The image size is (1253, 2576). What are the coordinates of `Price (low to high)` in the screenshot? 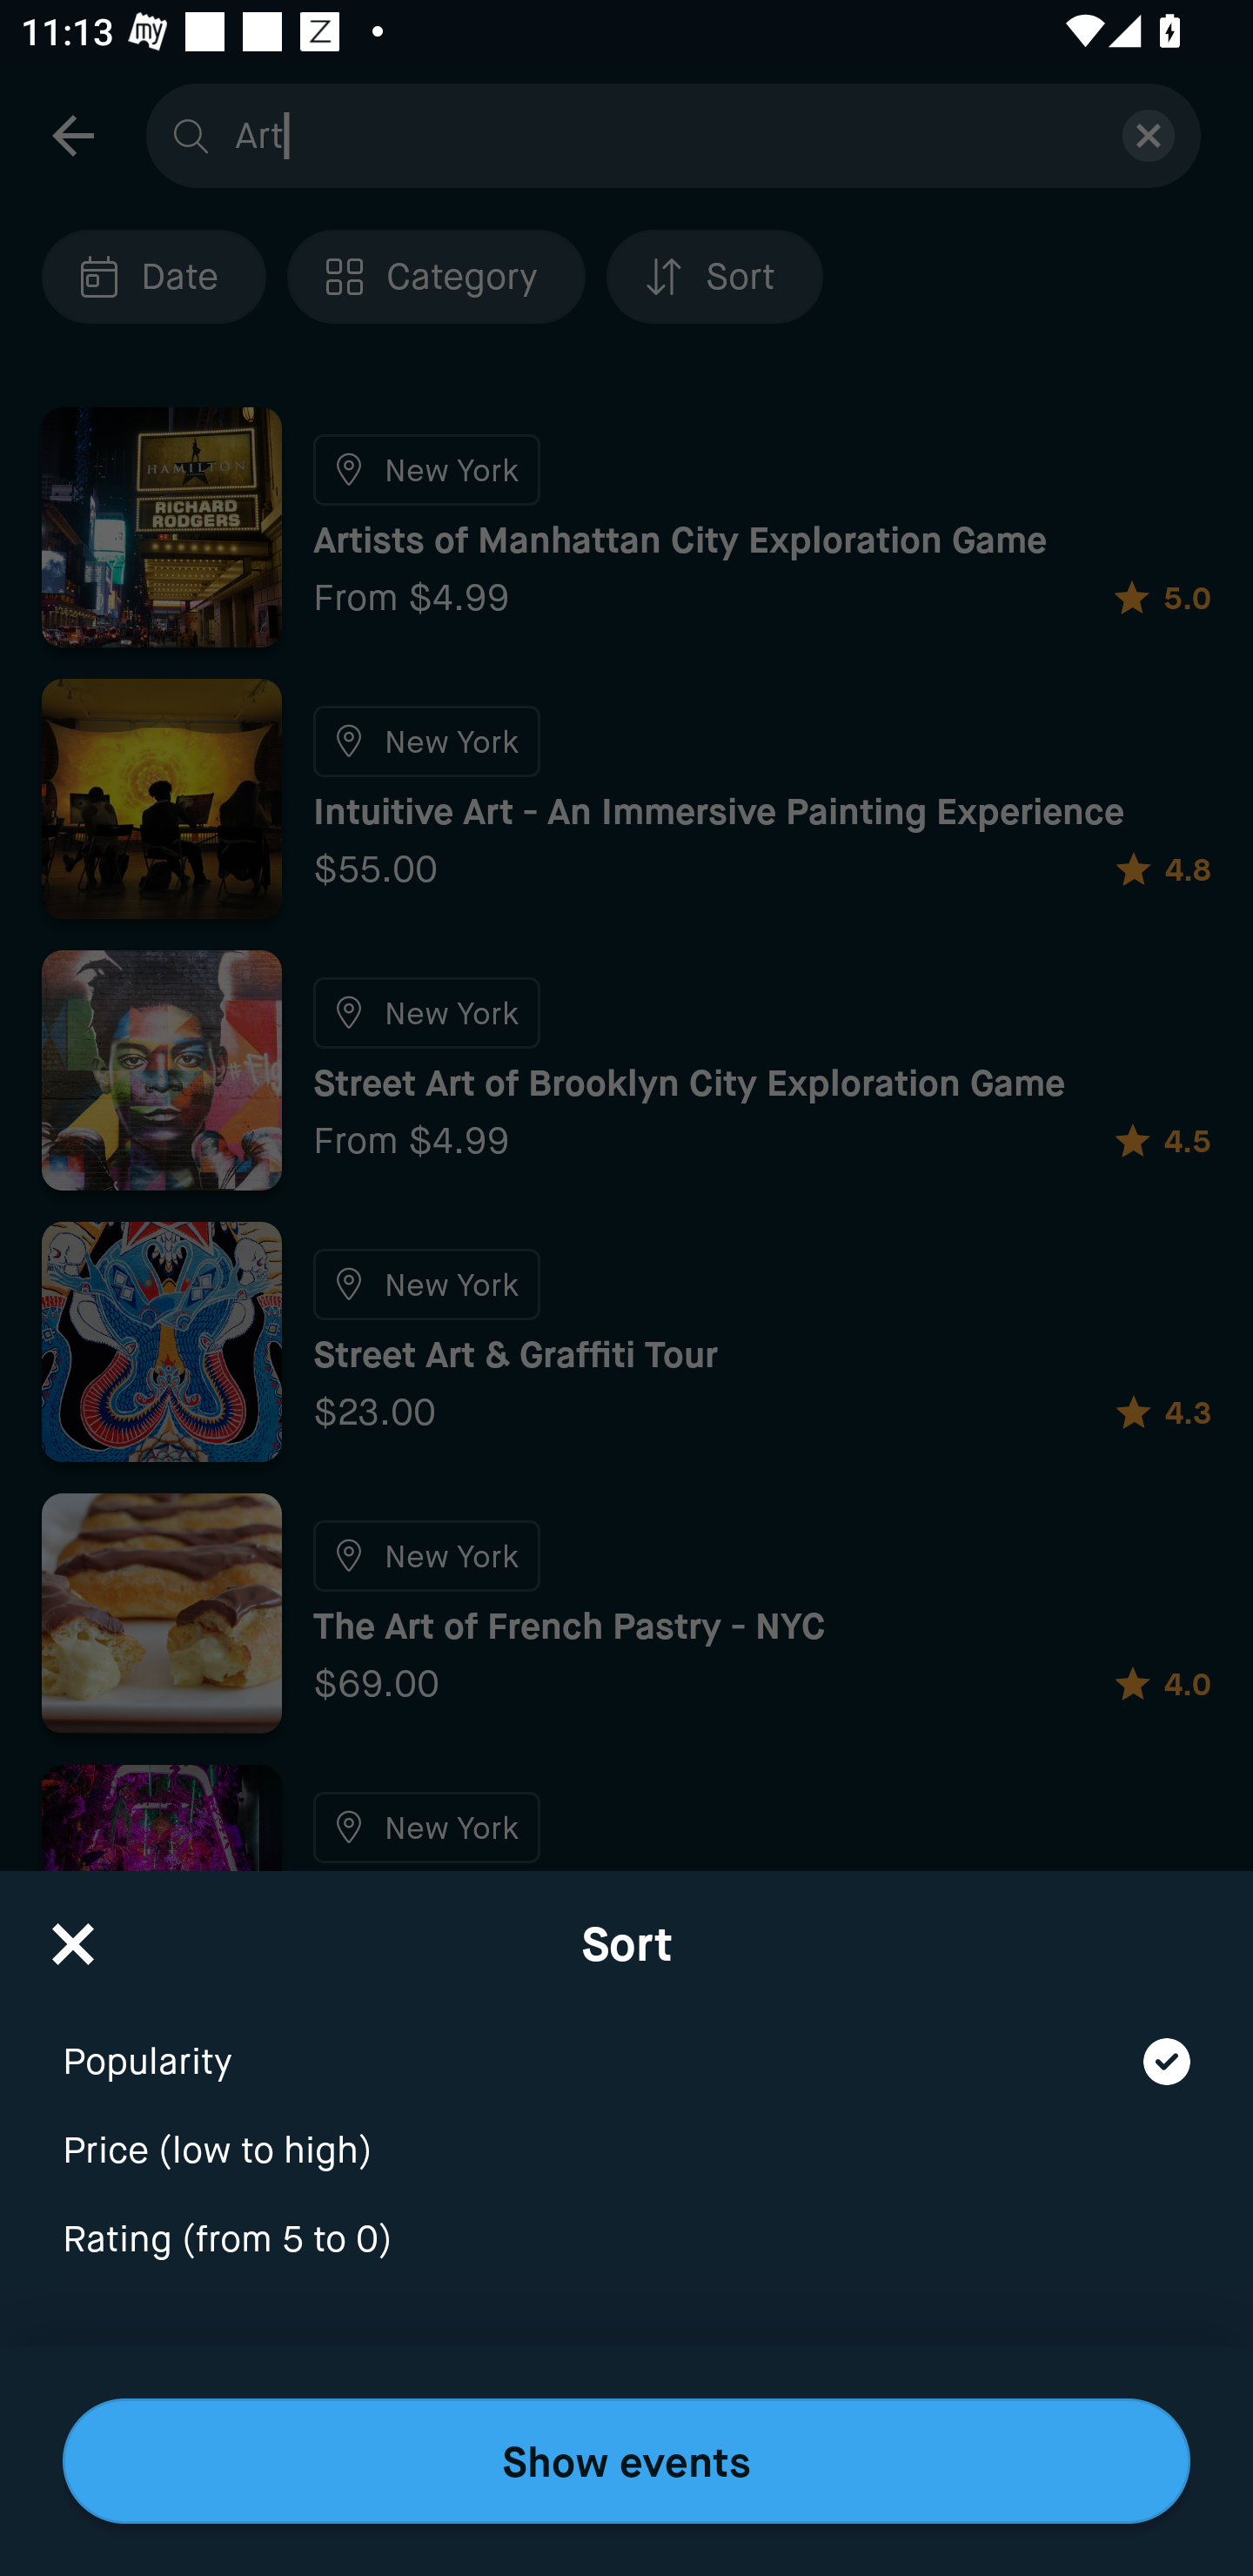 It's located at (626, 2131).